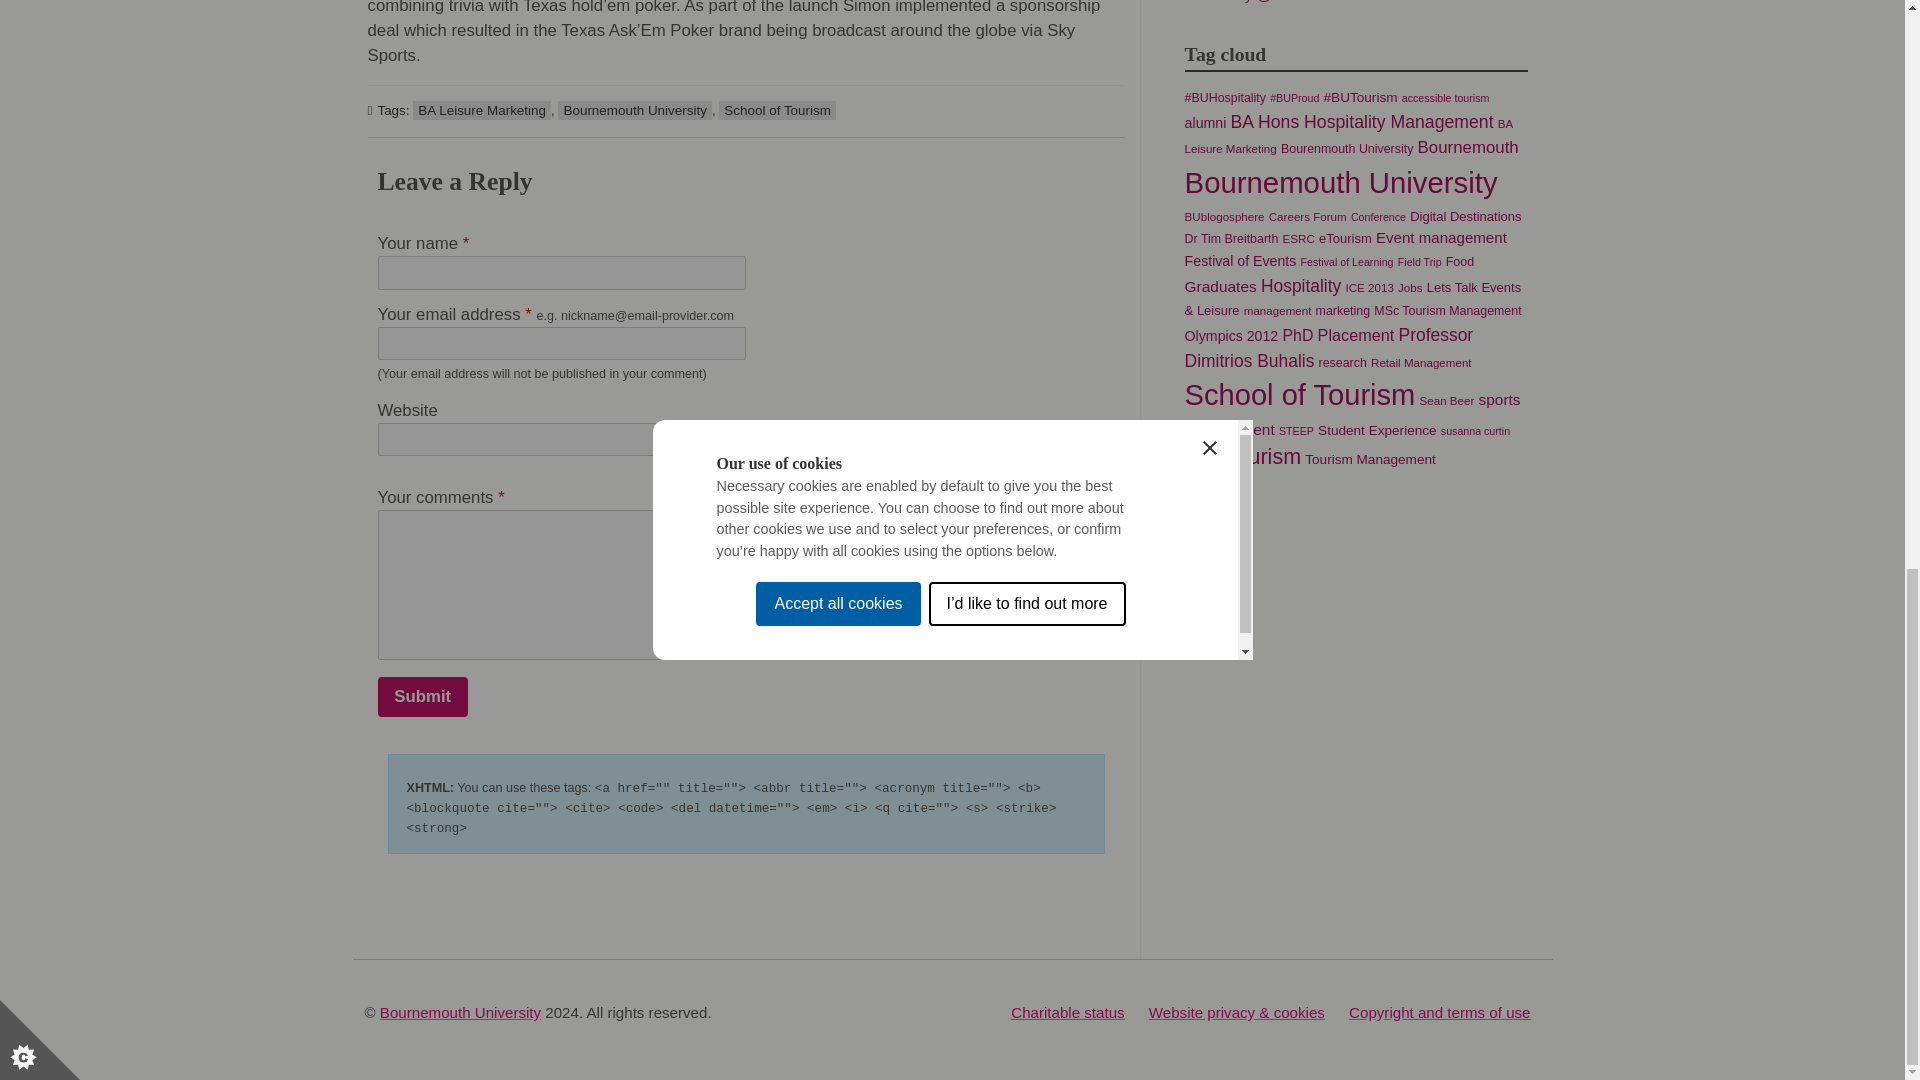 Image resolution: width=1920 pixels, height=1080 pixels. What do you see at coordinates (460, 1012) in the screenshot?
I see `Bournemouth University homepage` at bounding box center [460, 1012].